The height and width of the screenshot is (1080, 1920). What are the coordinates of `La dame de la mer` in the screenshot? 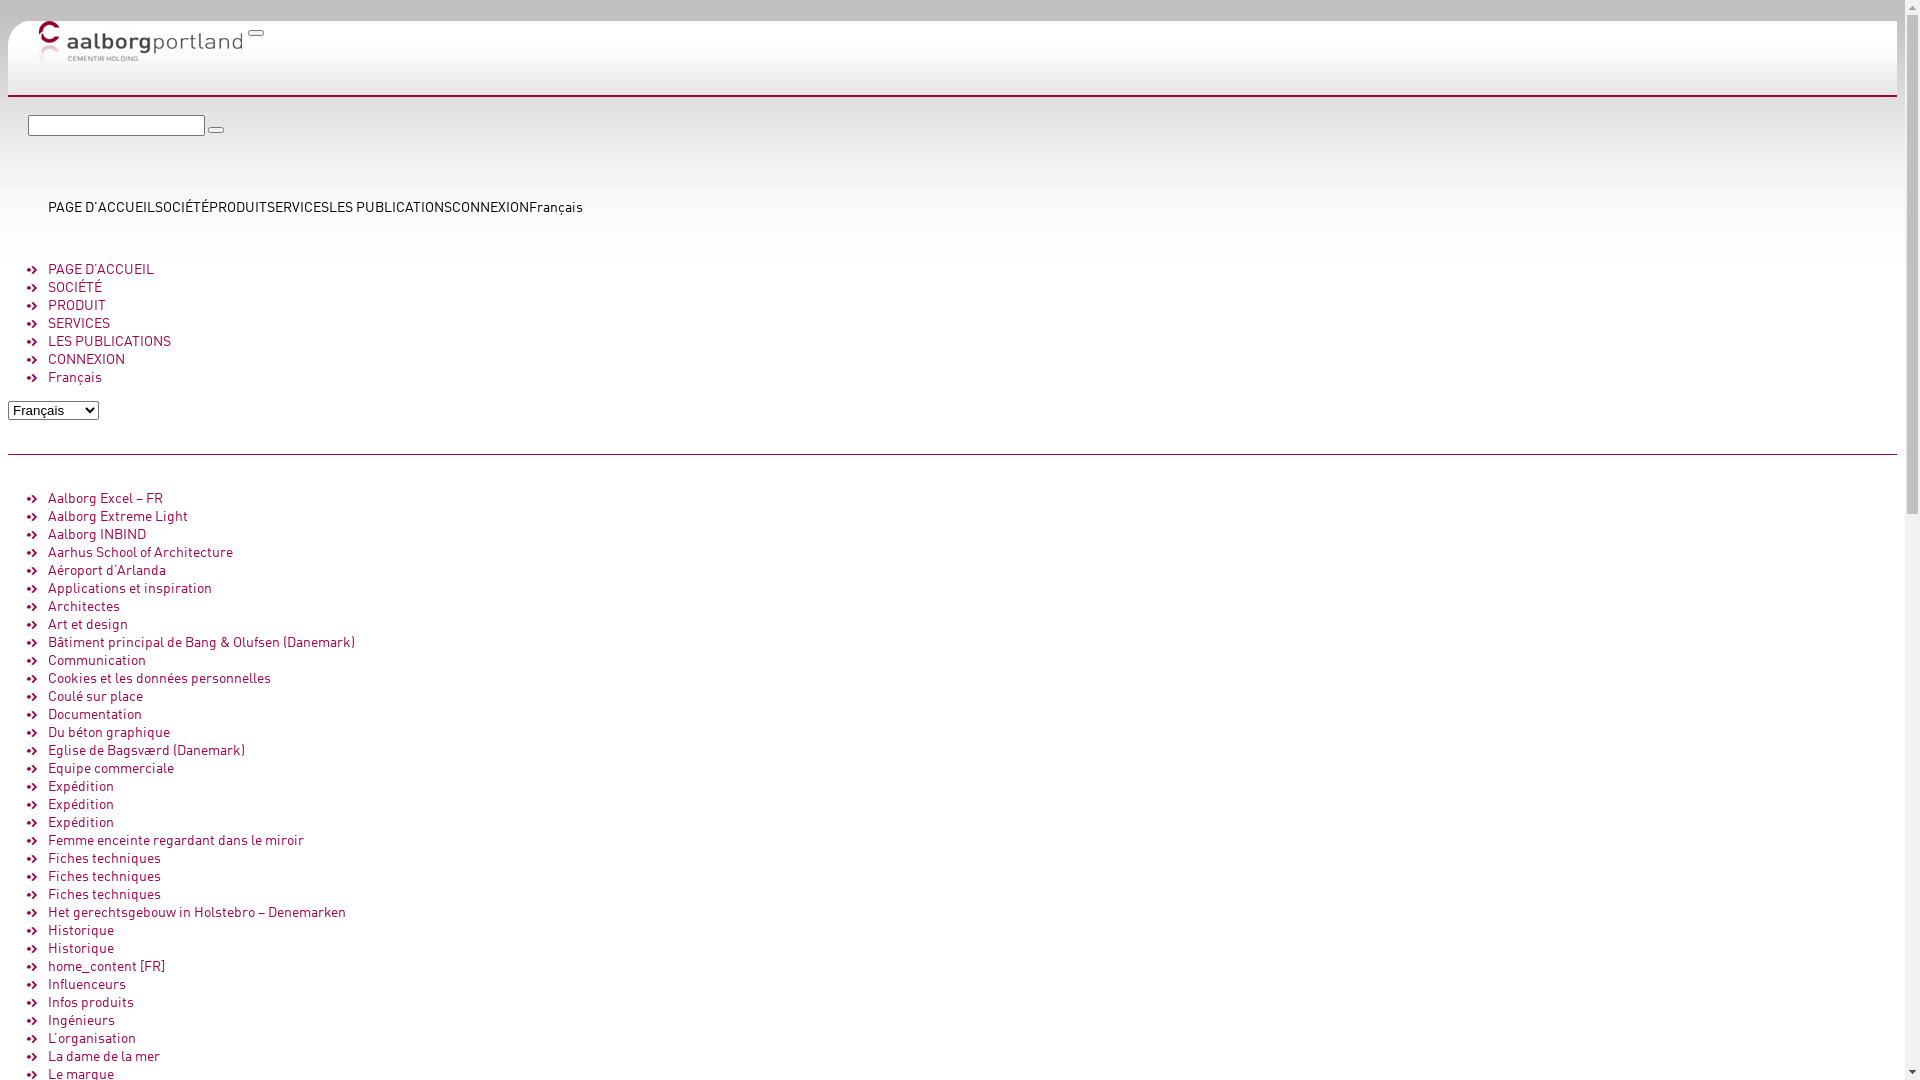 It's located at (104, 1057).